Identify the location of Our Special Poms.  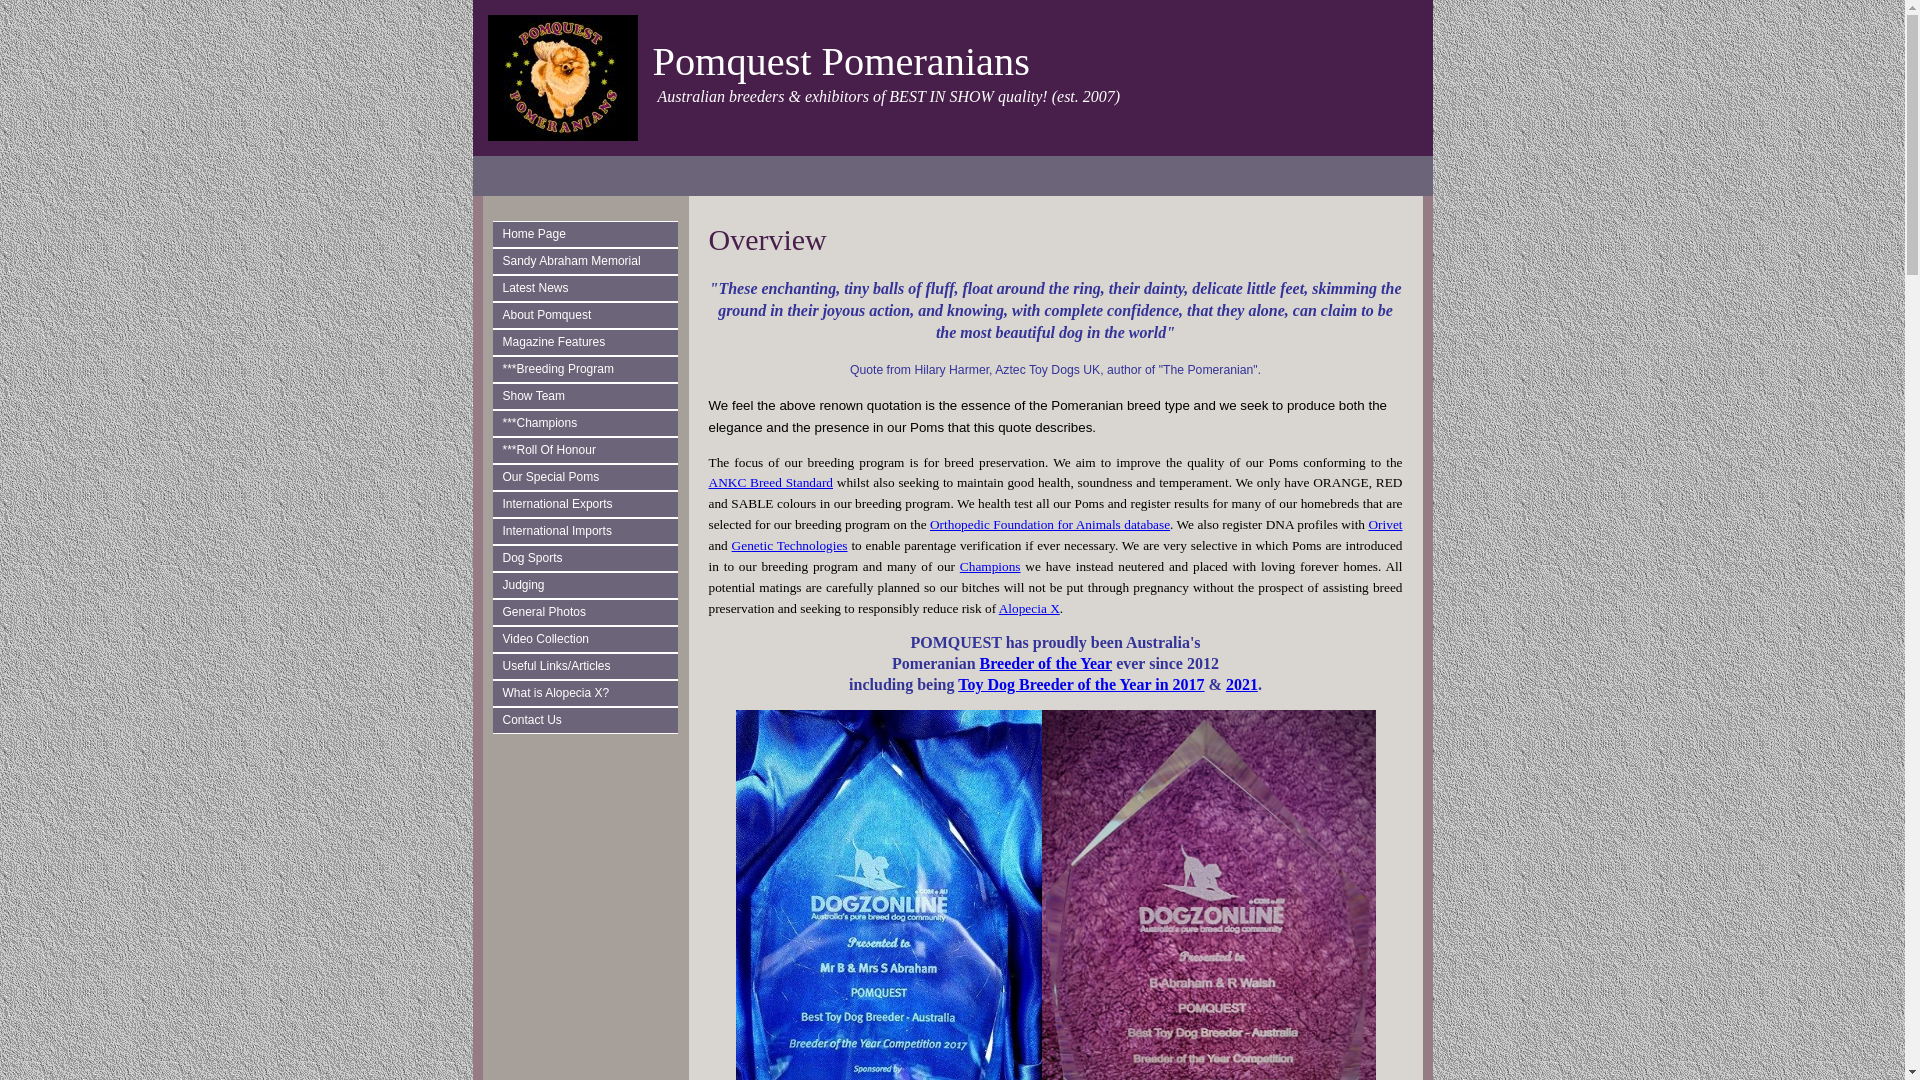
(590, 478).